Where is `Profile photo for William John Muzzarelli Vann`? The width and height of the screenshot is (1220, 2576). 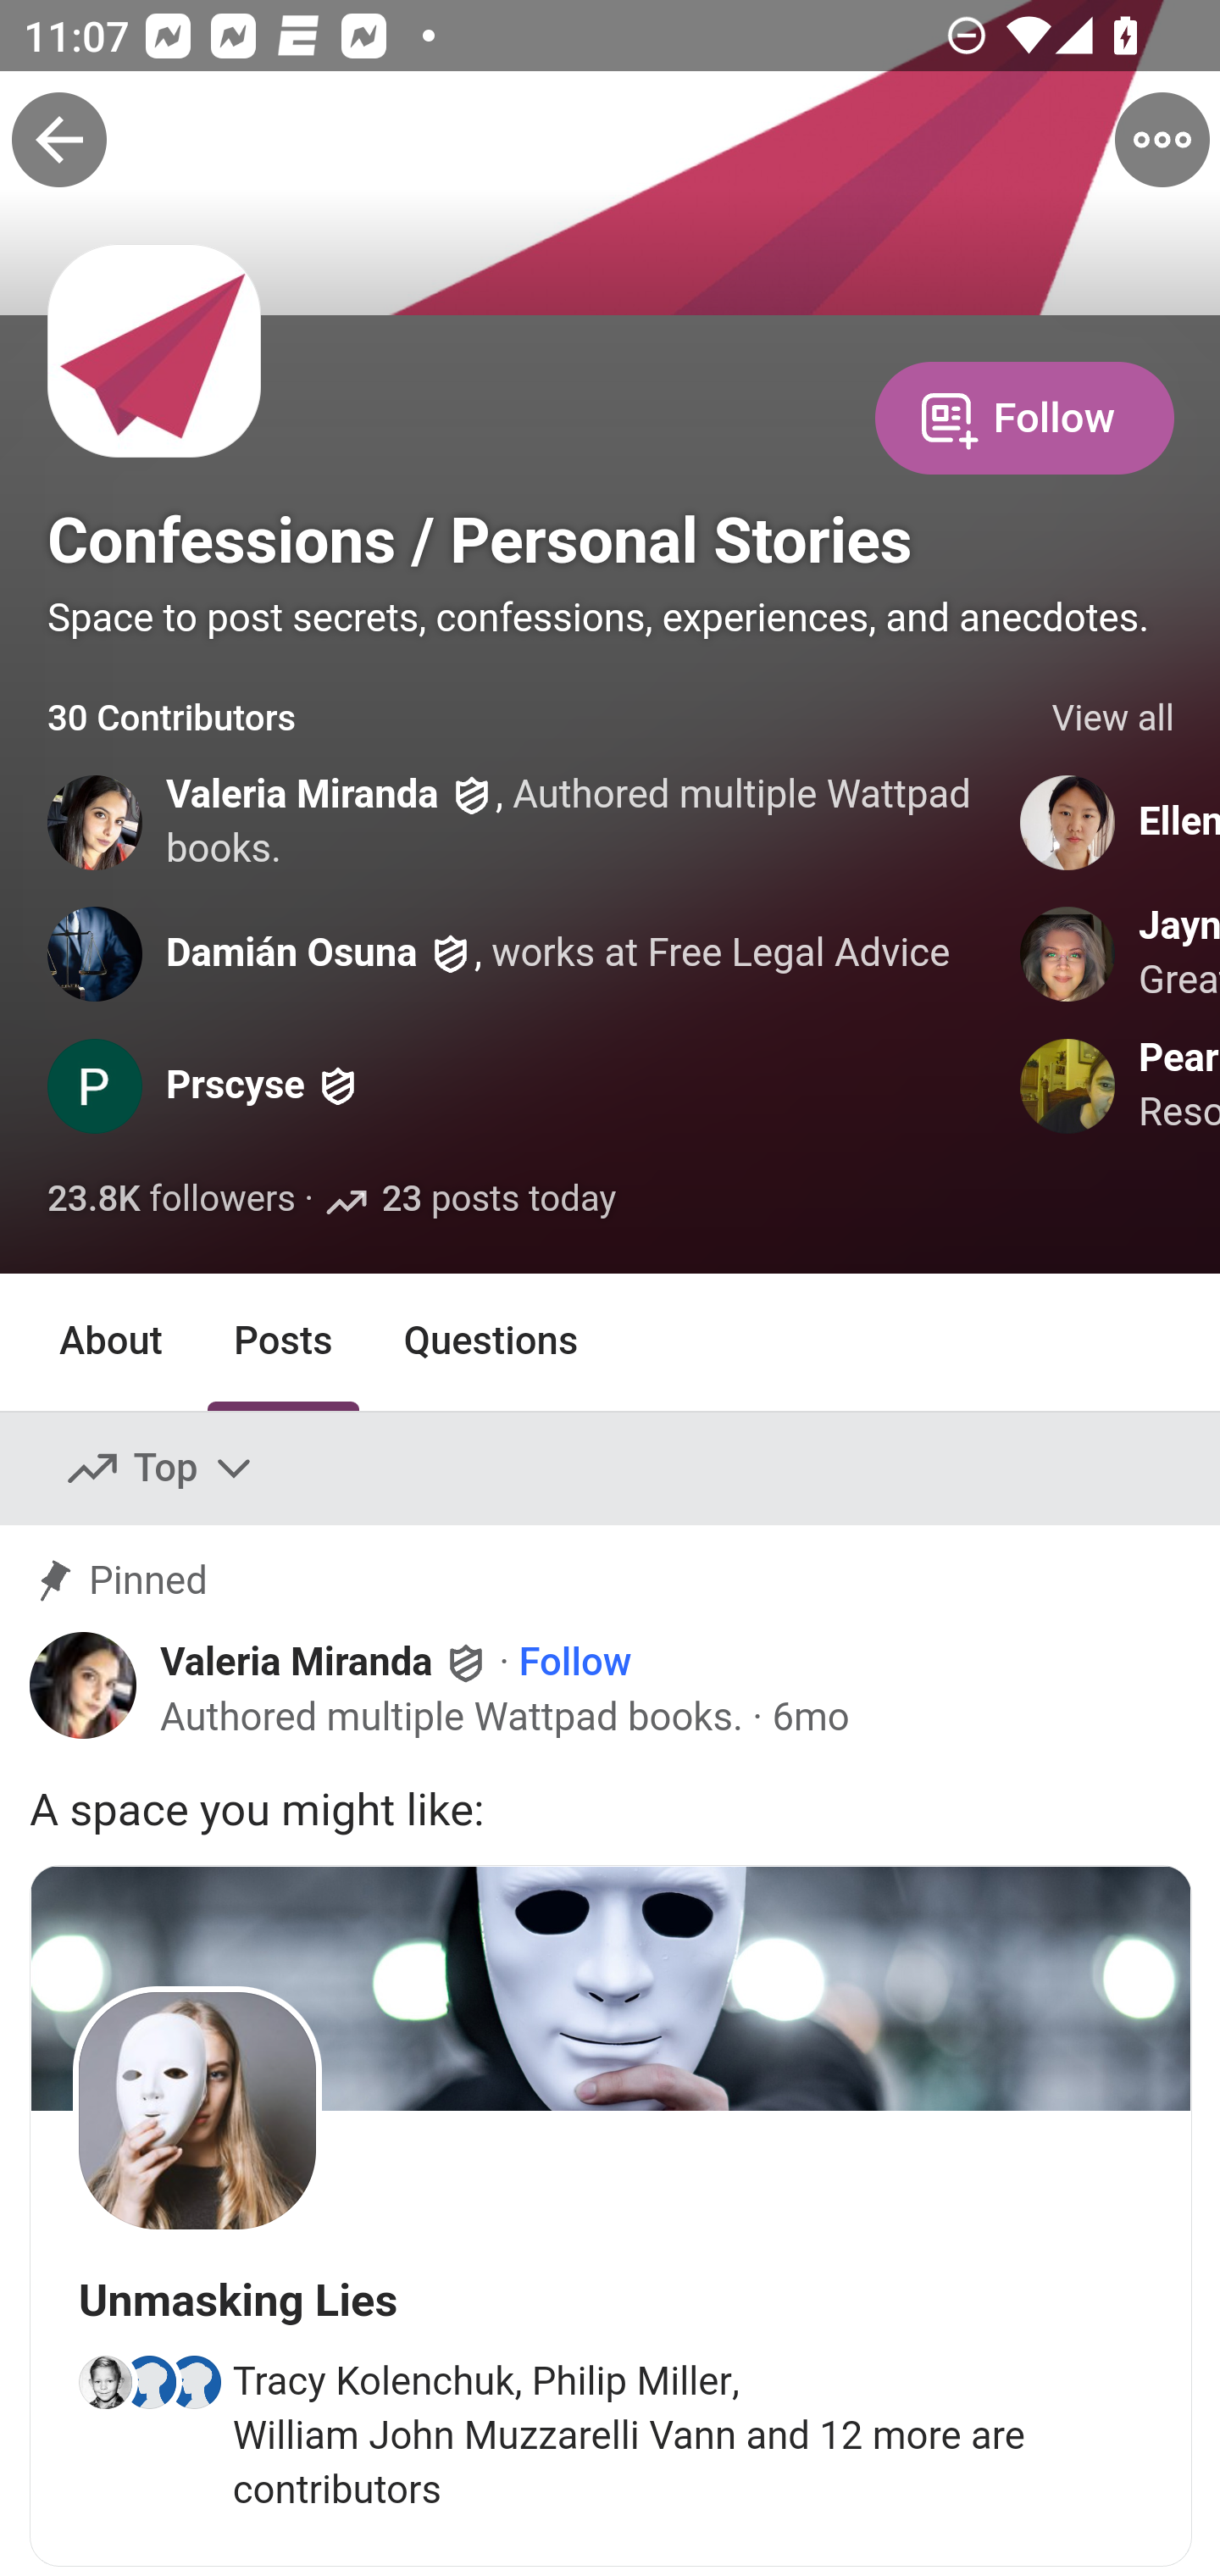 Profile photo for William John Muzzarelli Vann is located at coordinates (193, 2383).